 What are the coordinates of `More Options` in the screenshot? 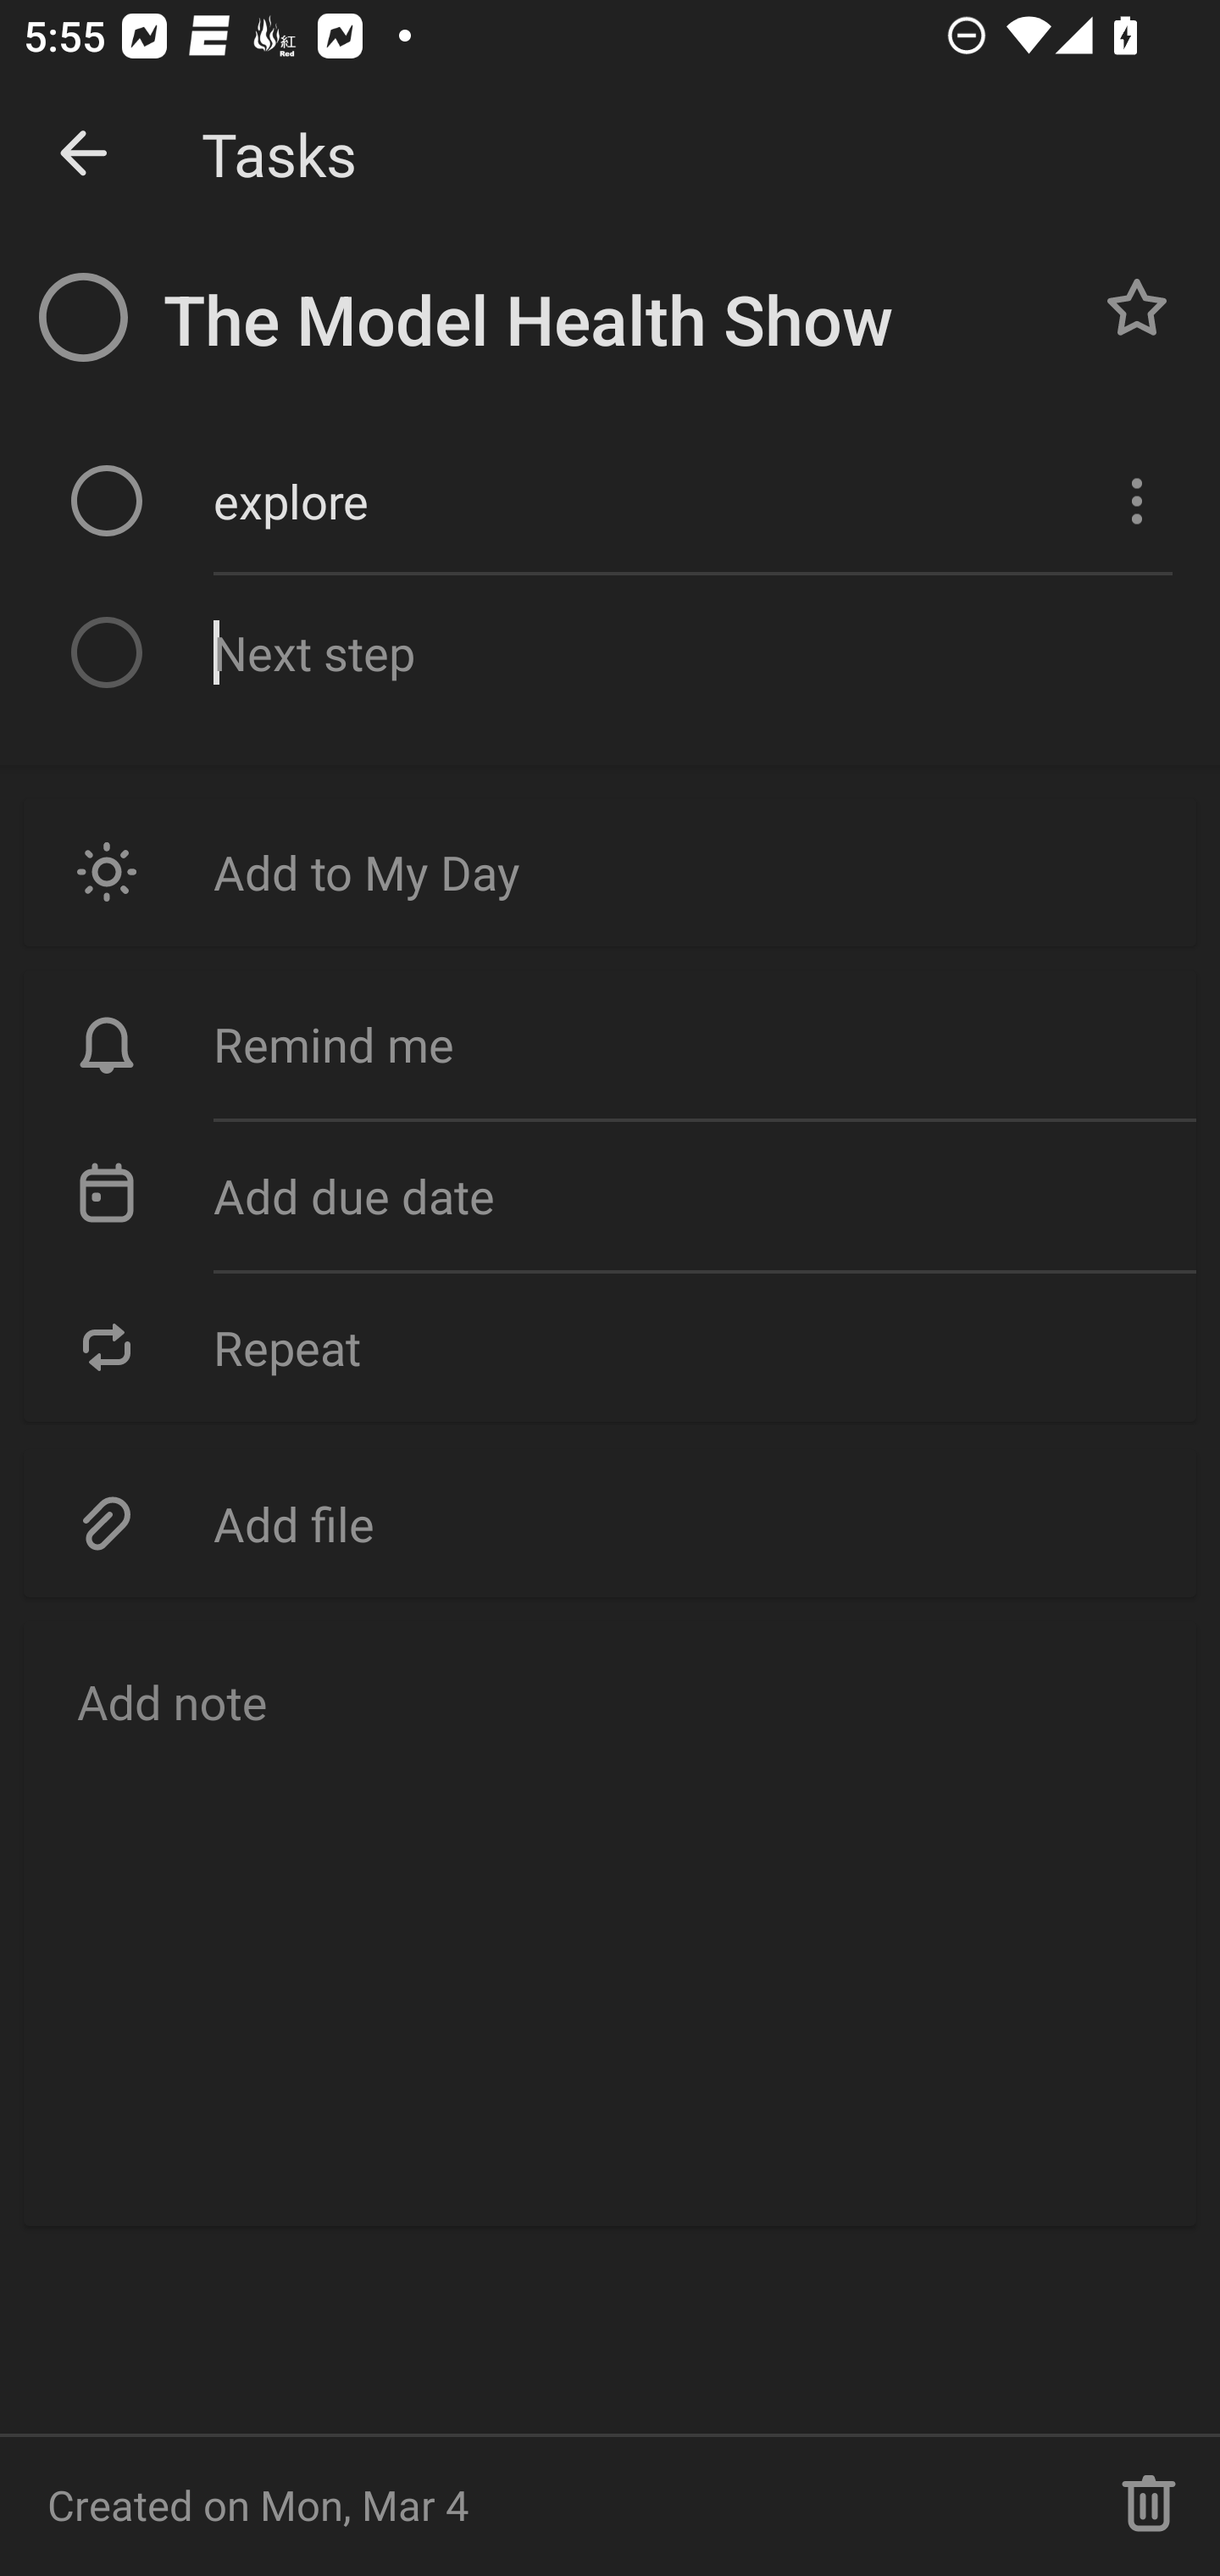 It's located at (1134, 500).